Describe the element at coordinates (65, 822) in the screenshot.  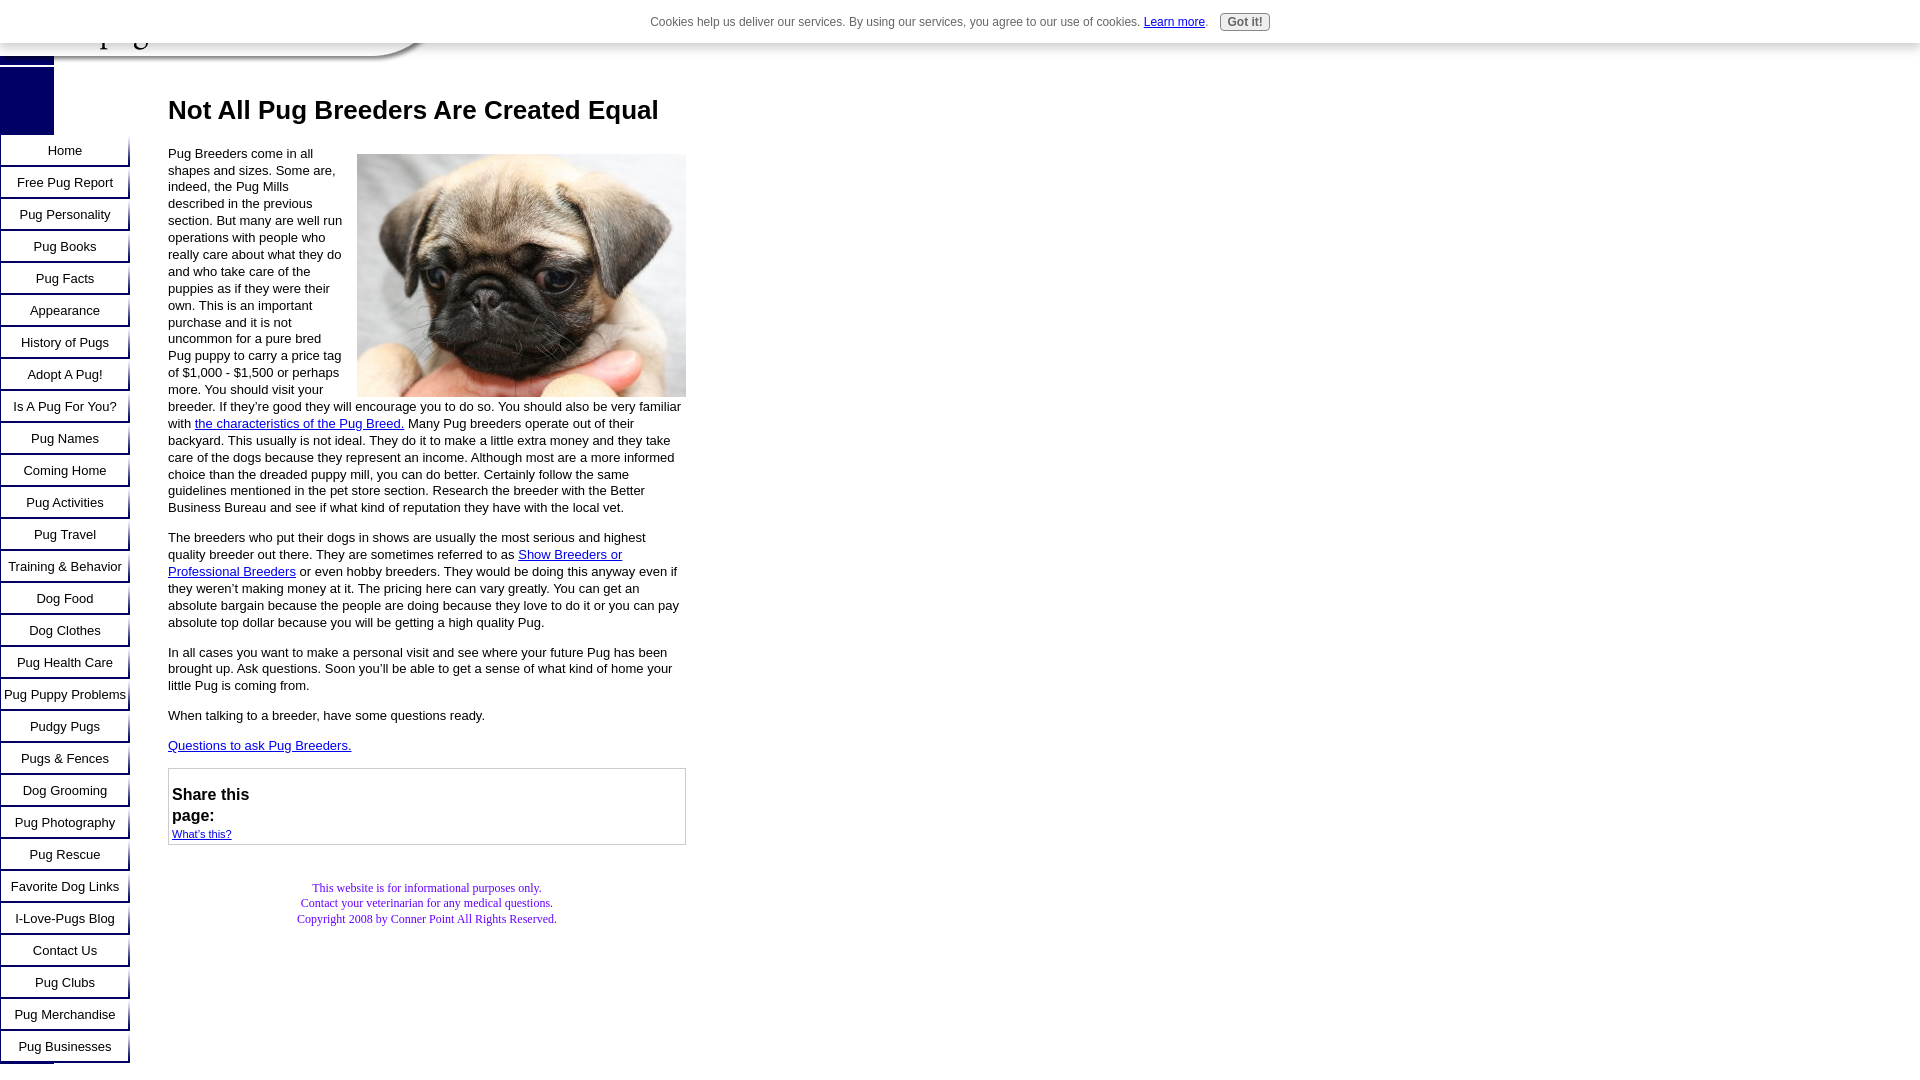
I see `Pug Photography` at that location.